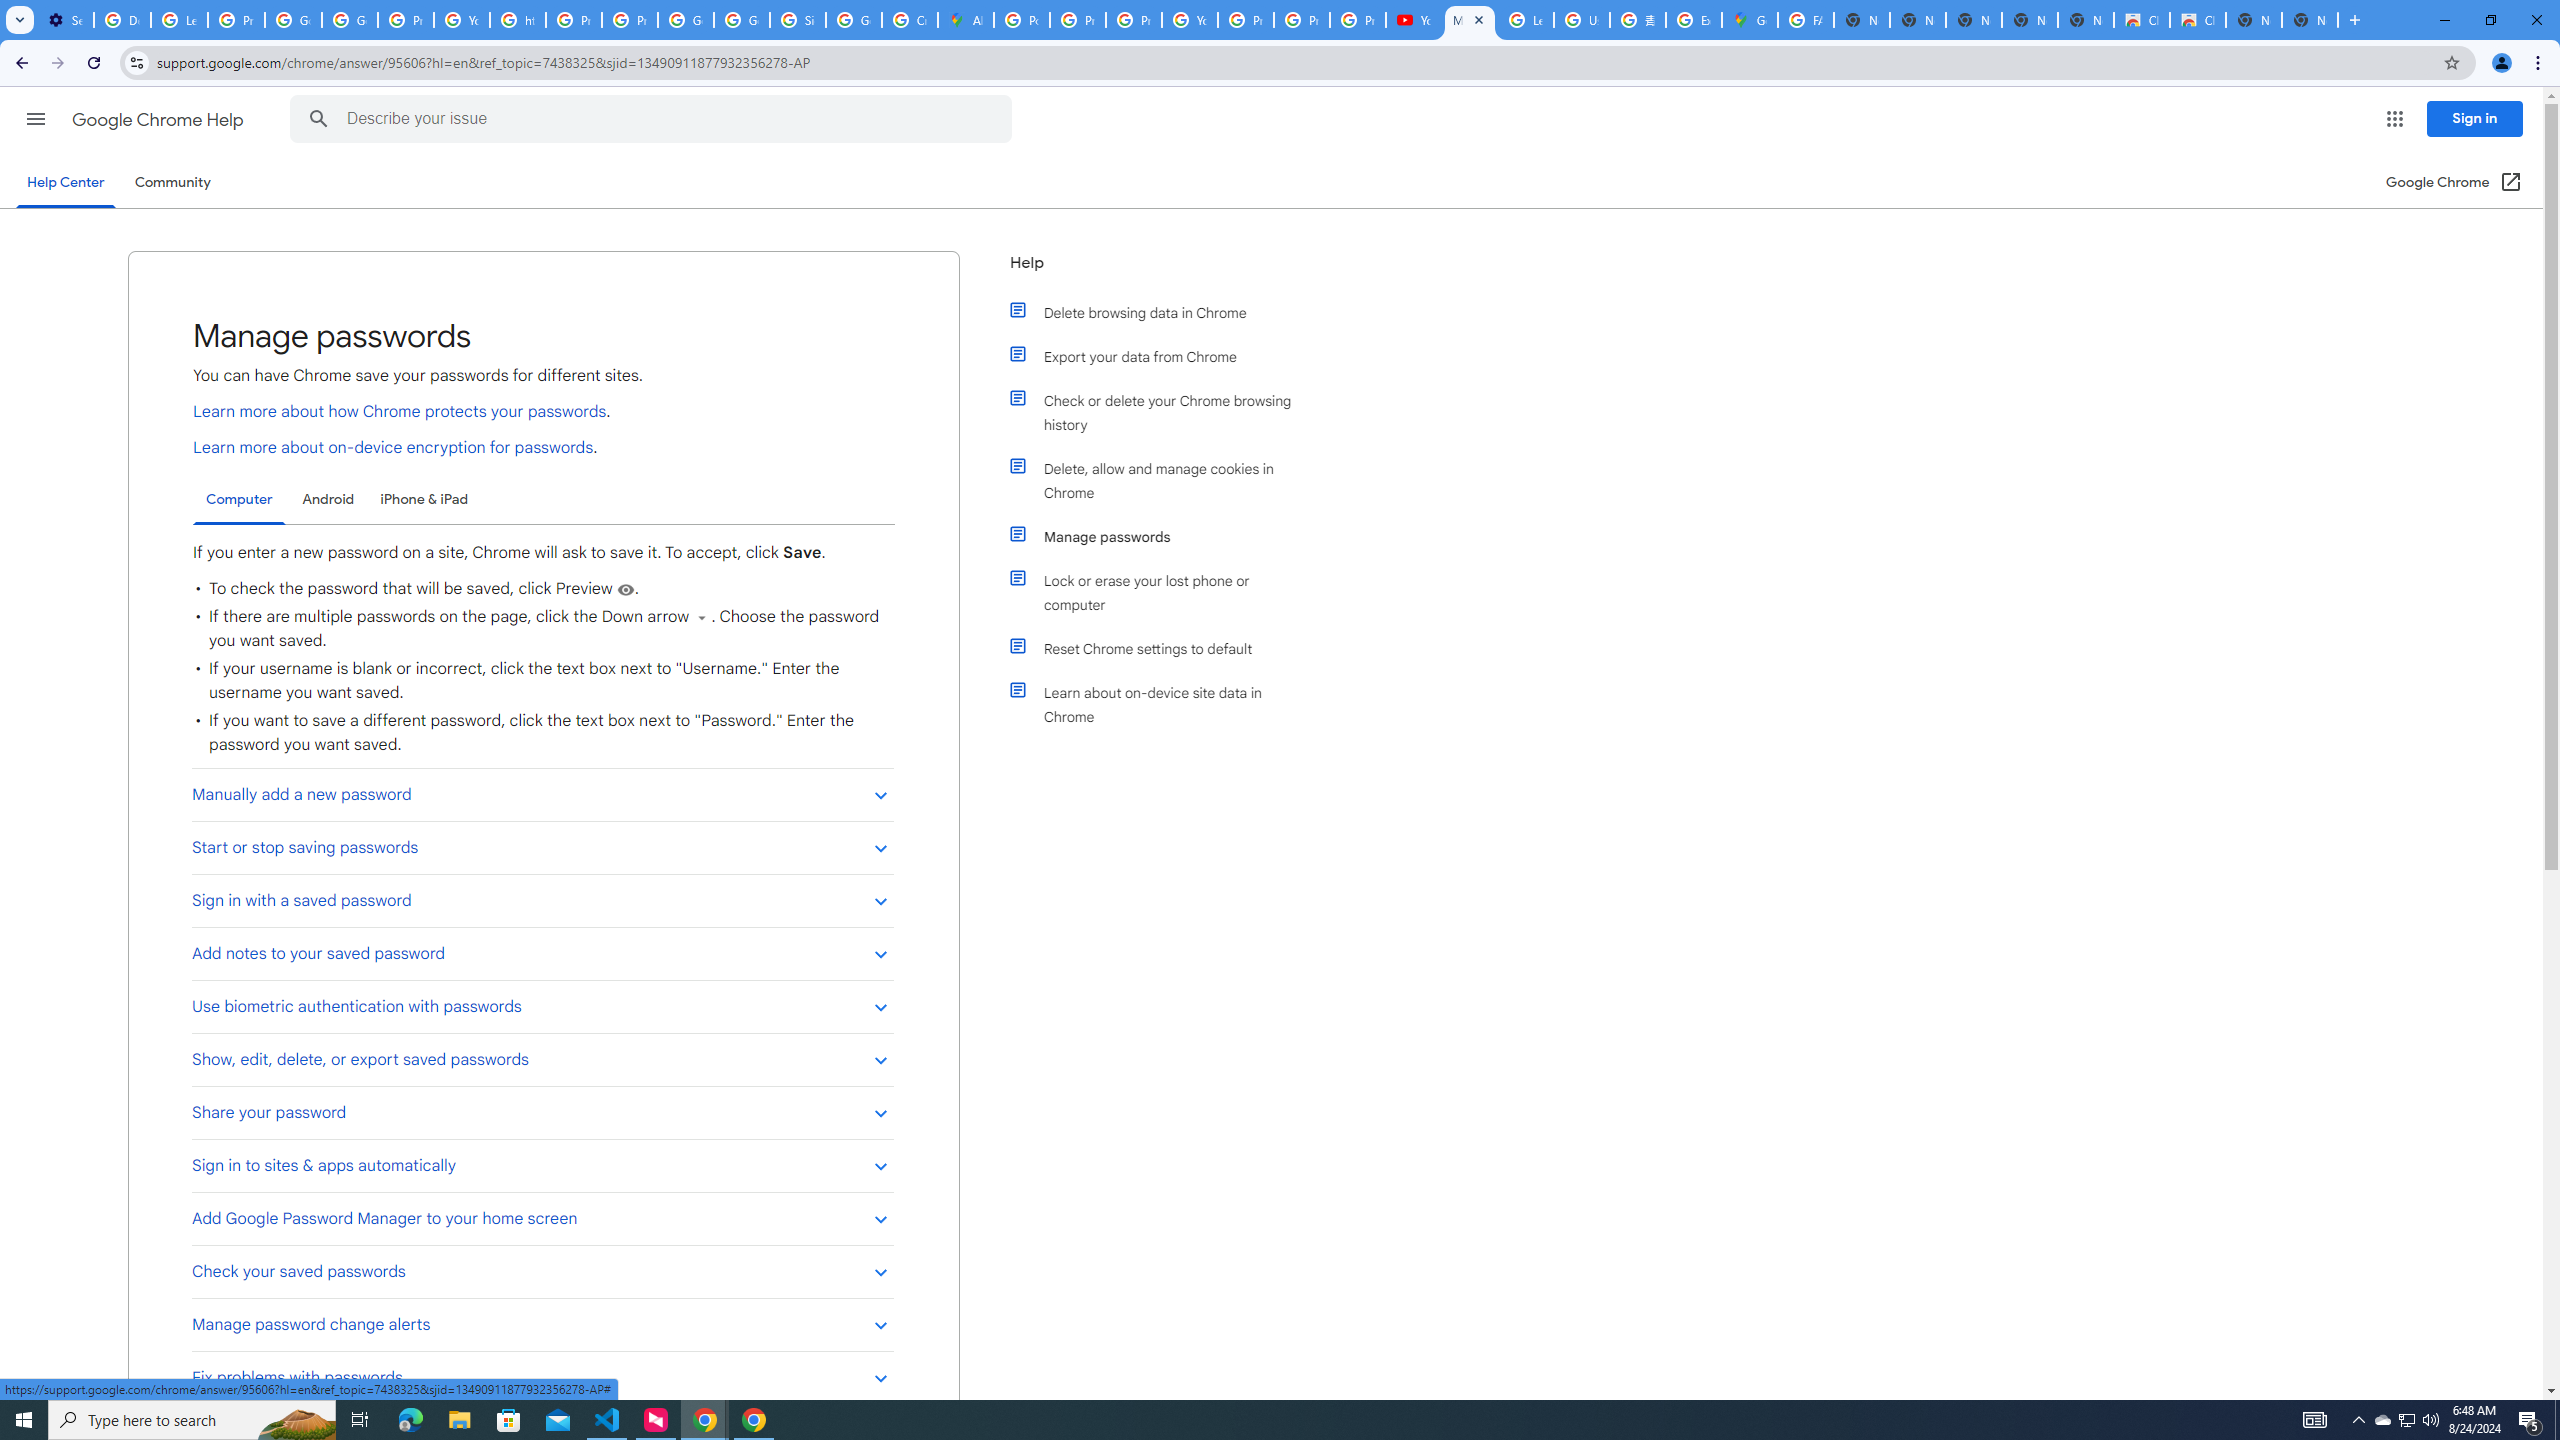 The height and width of the screenshot is (1440, 2560). Describe the element at coordinates (702, 616) in the screenshot. I see `Down arrow` at that location.